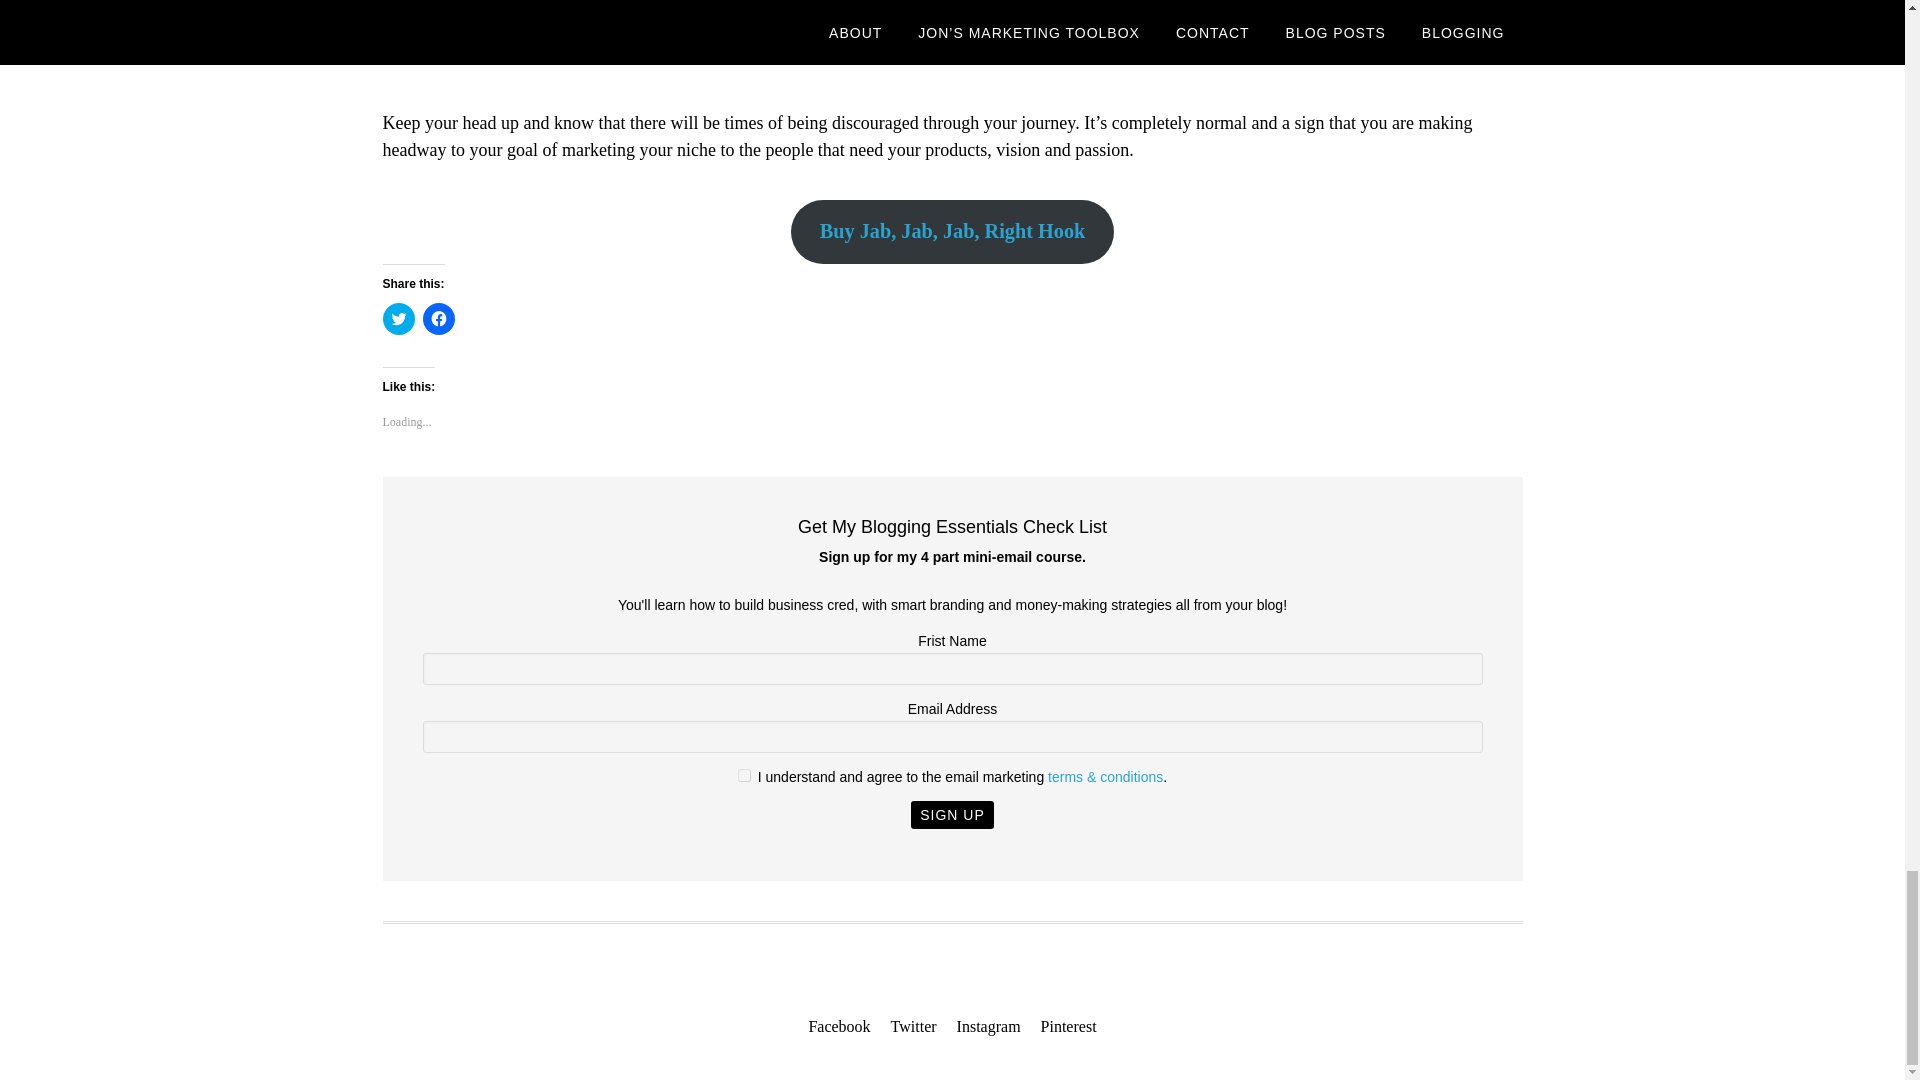 The width and height of the screenshot is (1920, 1080). I want to click on Twitter, so click(913, 1027).